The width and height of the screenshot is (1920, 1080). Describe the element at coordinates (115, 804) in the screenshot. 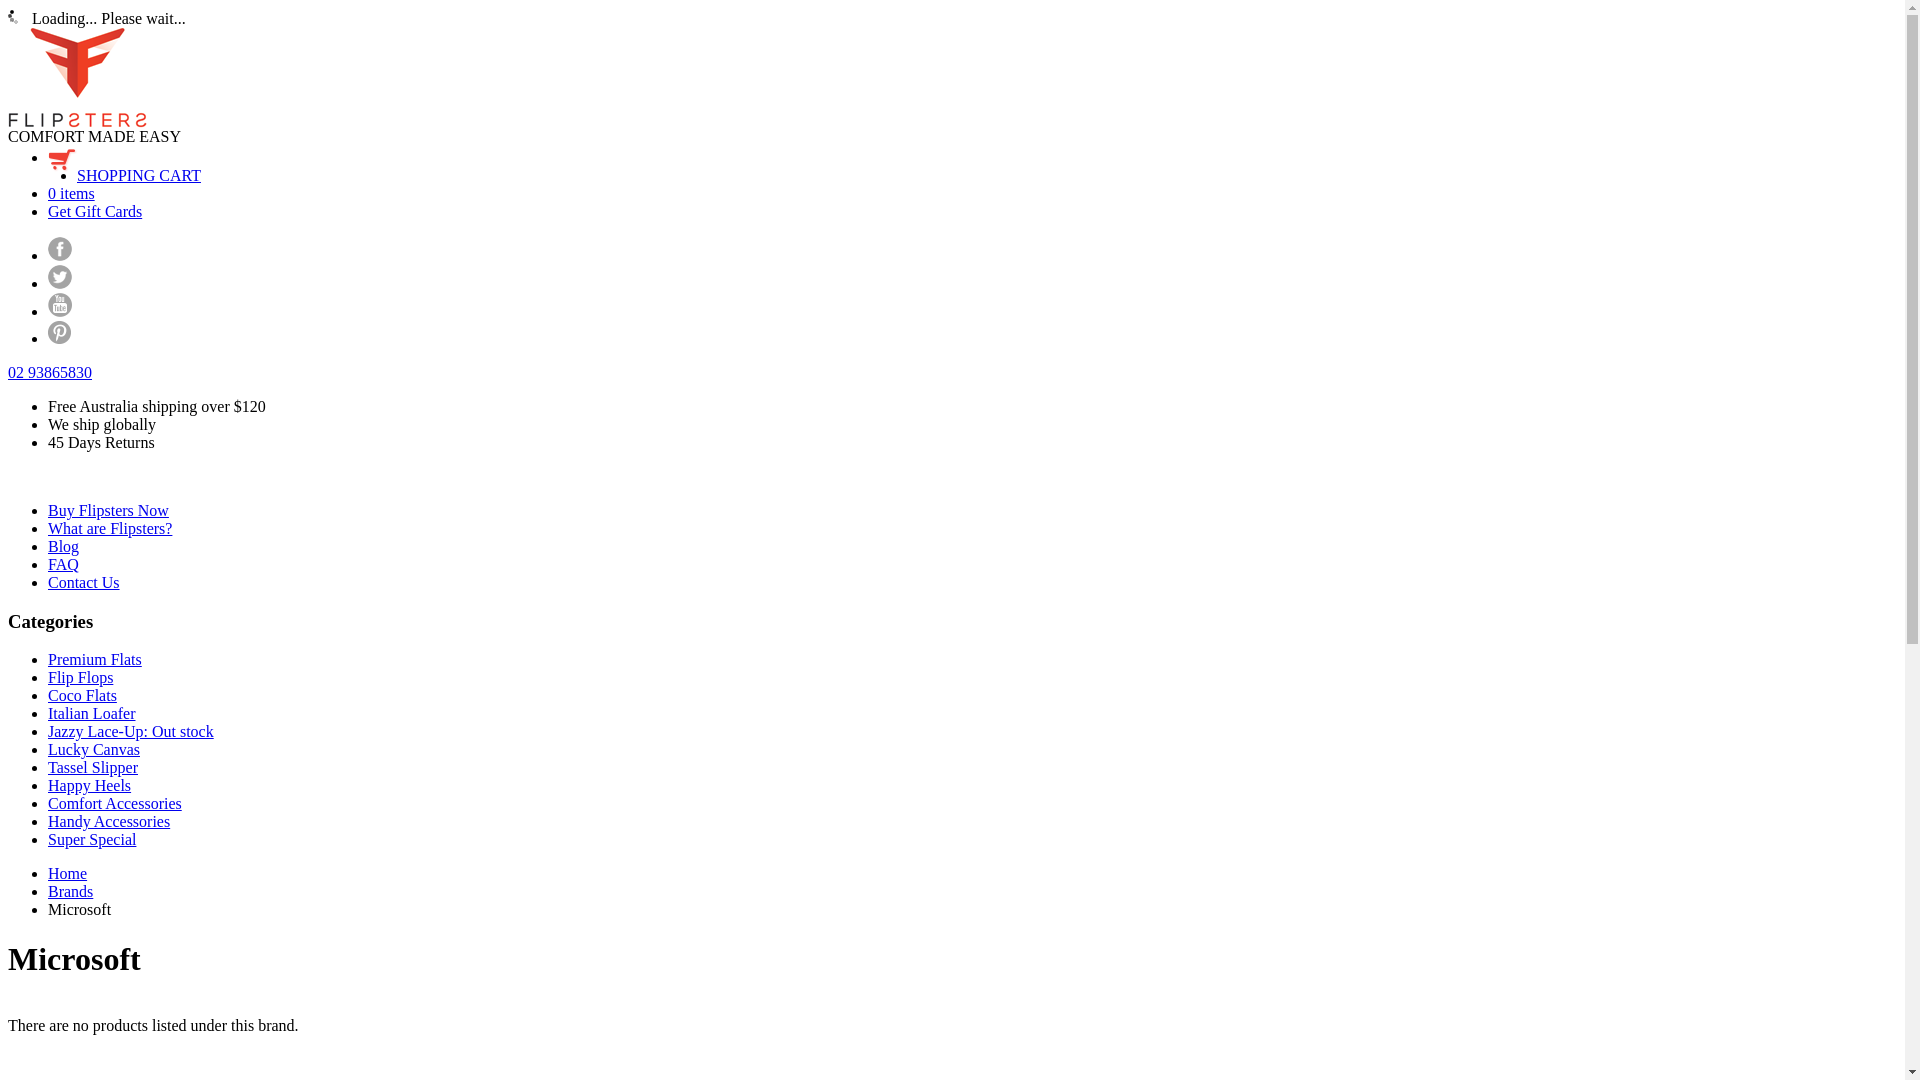

I see `Comfort Accessories` at that location.